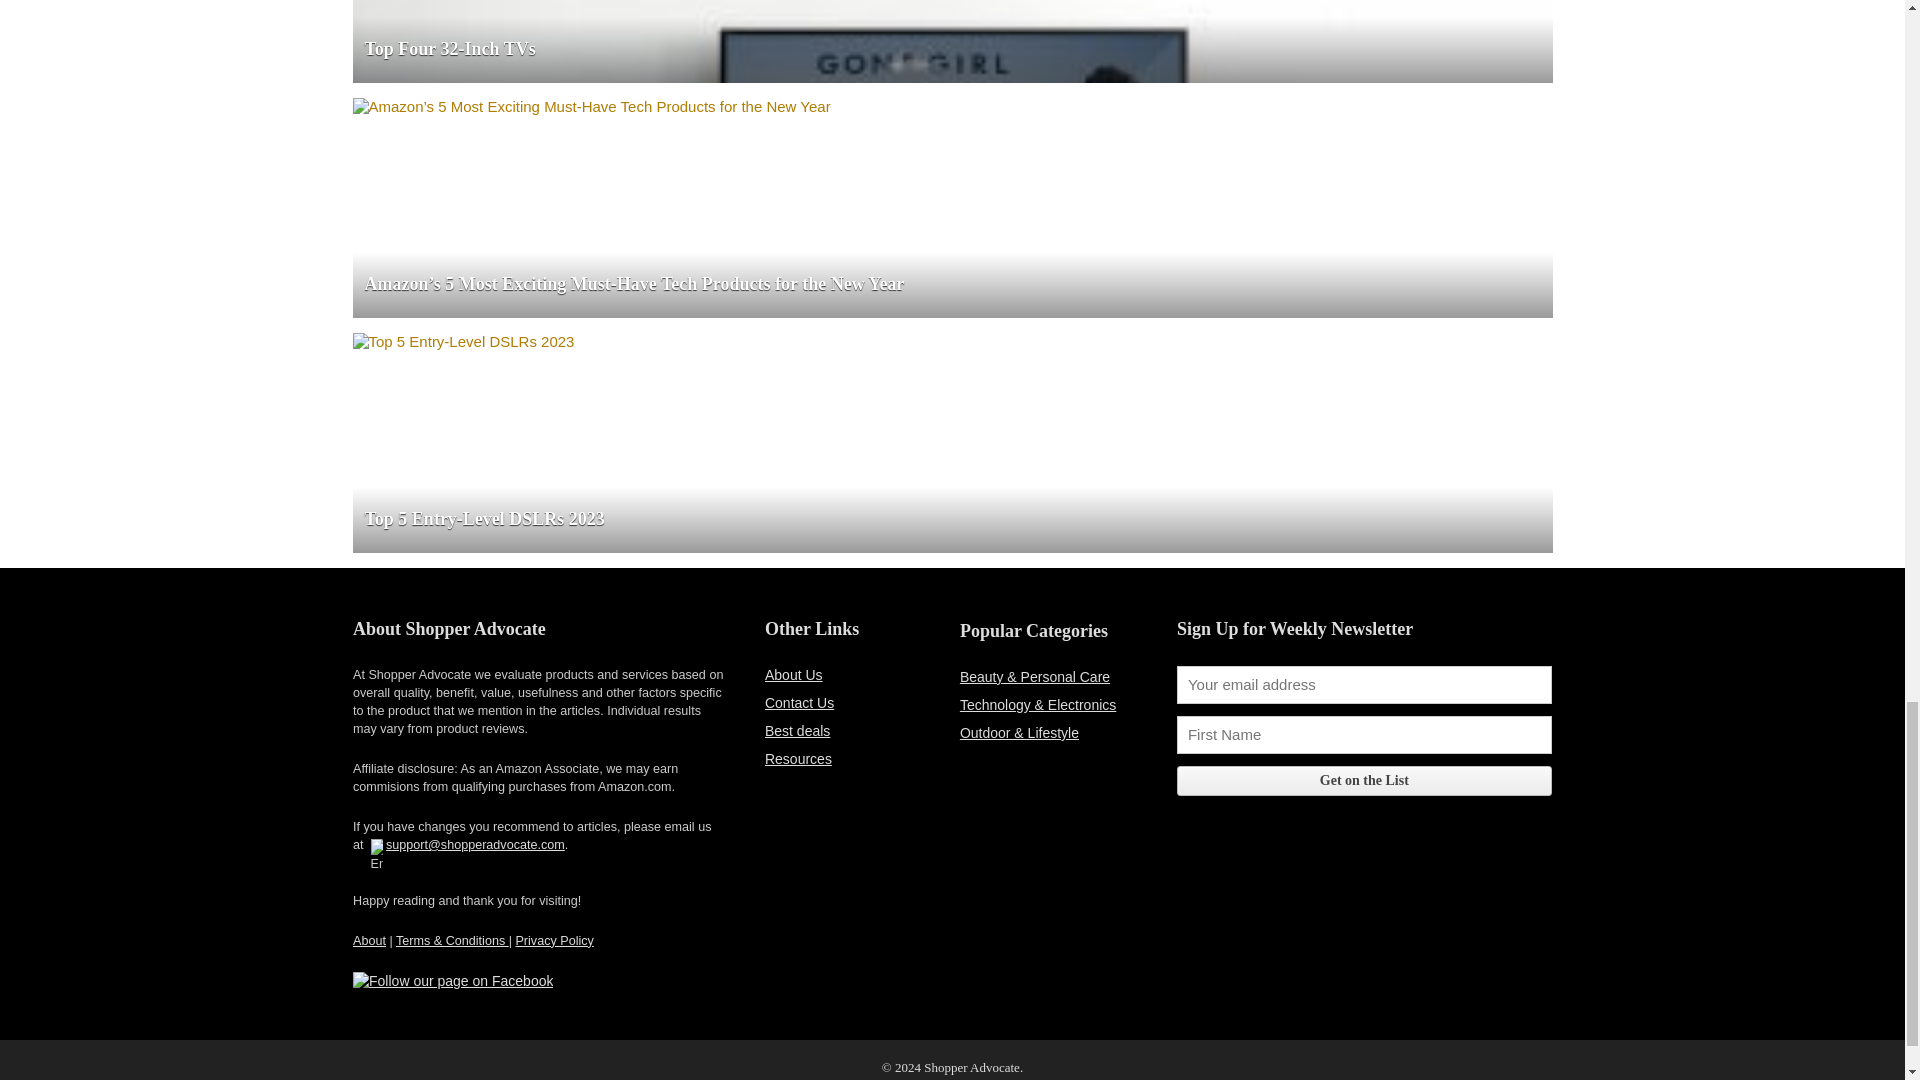  Describe the element at coordinates (554, 941) in the screenshot. I see `Privacy Policy` at that location.